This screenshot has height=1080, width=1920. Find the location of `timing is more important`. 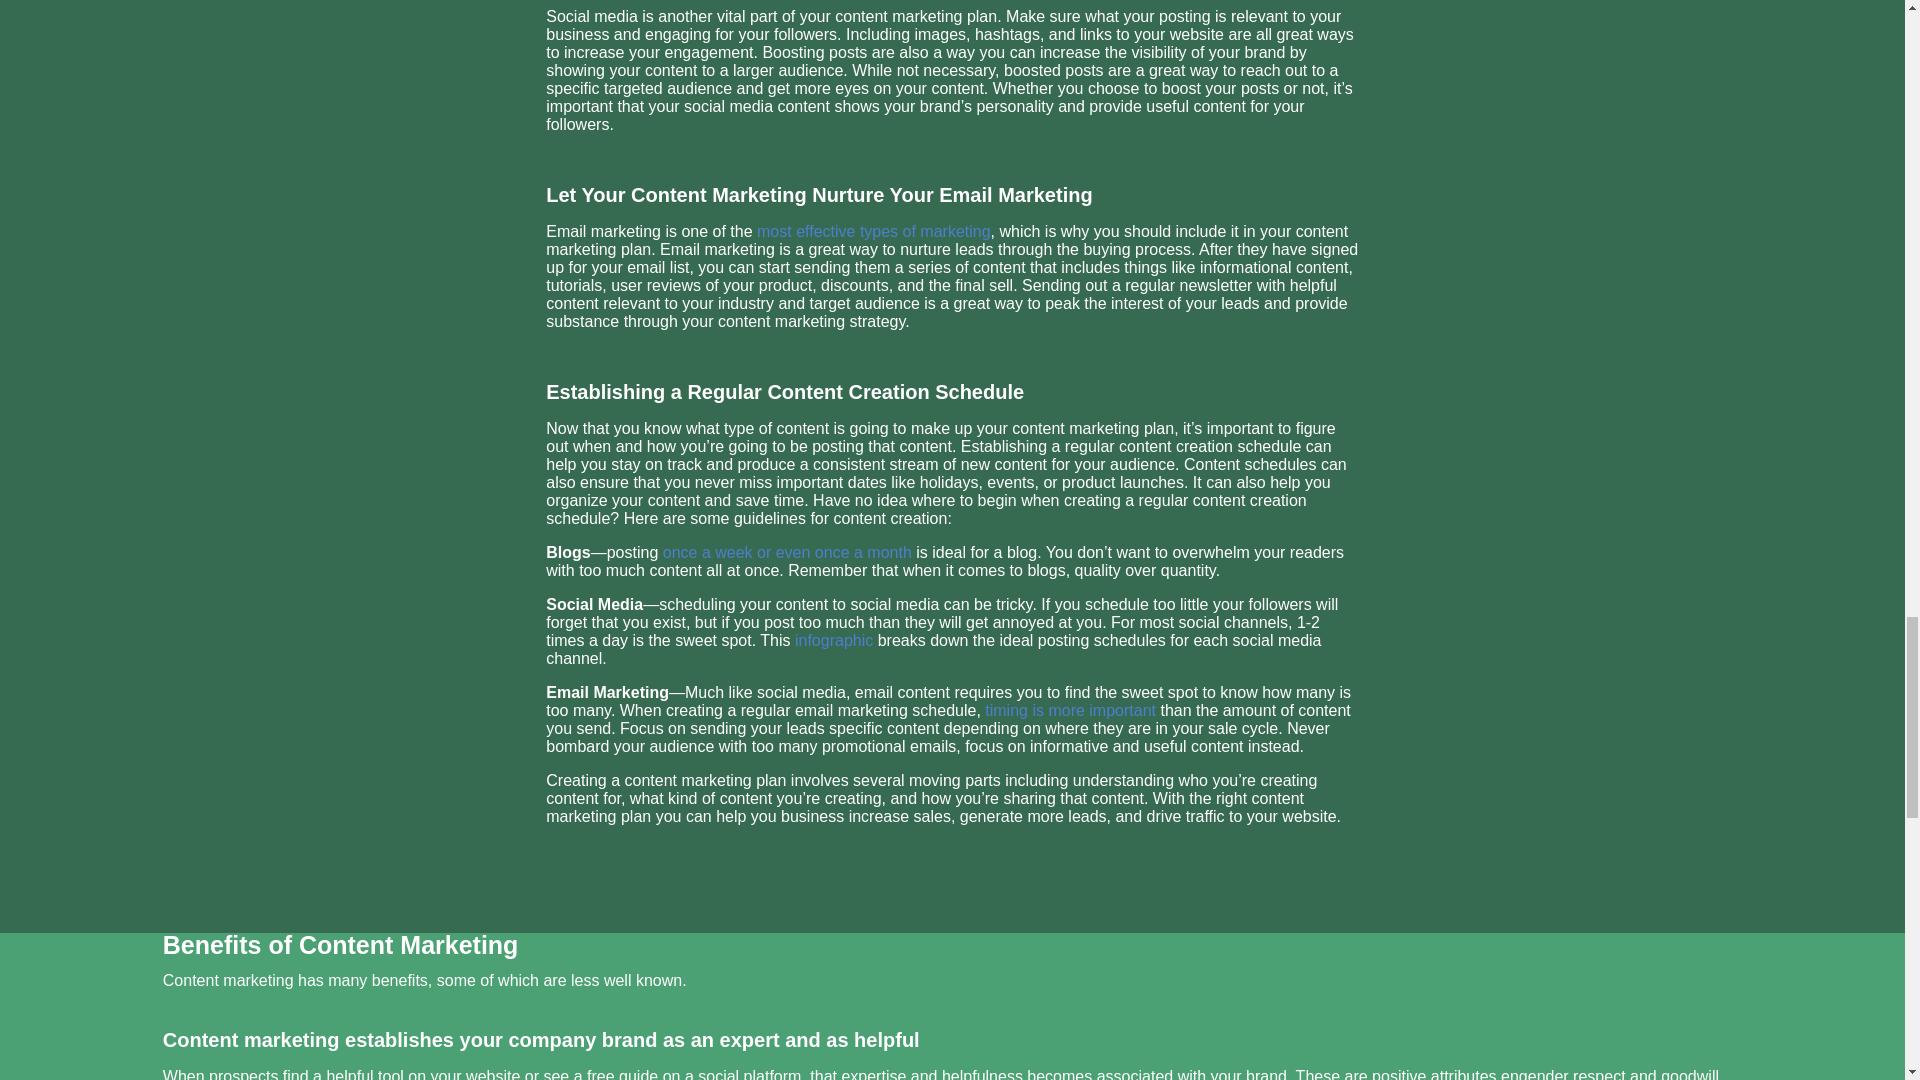

timing is more important is located at coordinates (1070, 710).